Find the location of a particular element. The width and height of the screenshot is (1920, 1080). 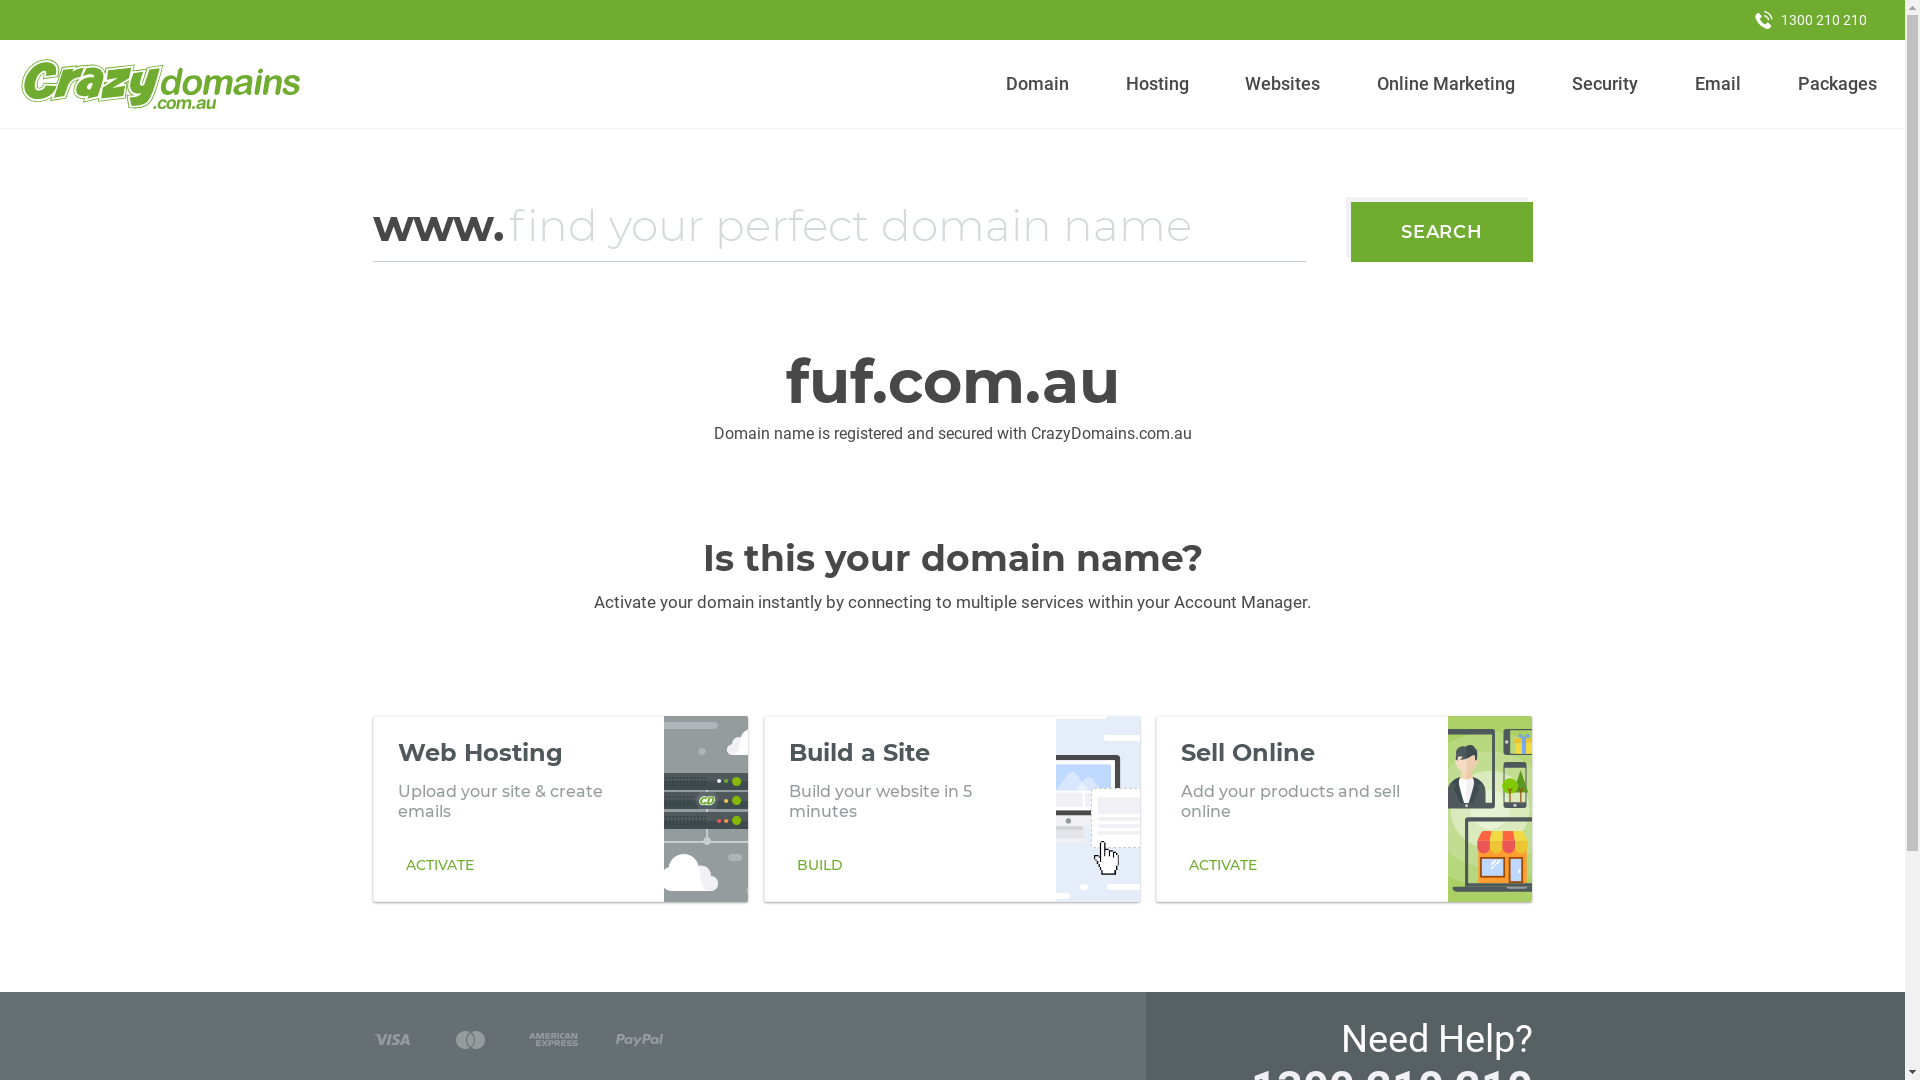

SEARCH is located at coordinates (1442, 232).